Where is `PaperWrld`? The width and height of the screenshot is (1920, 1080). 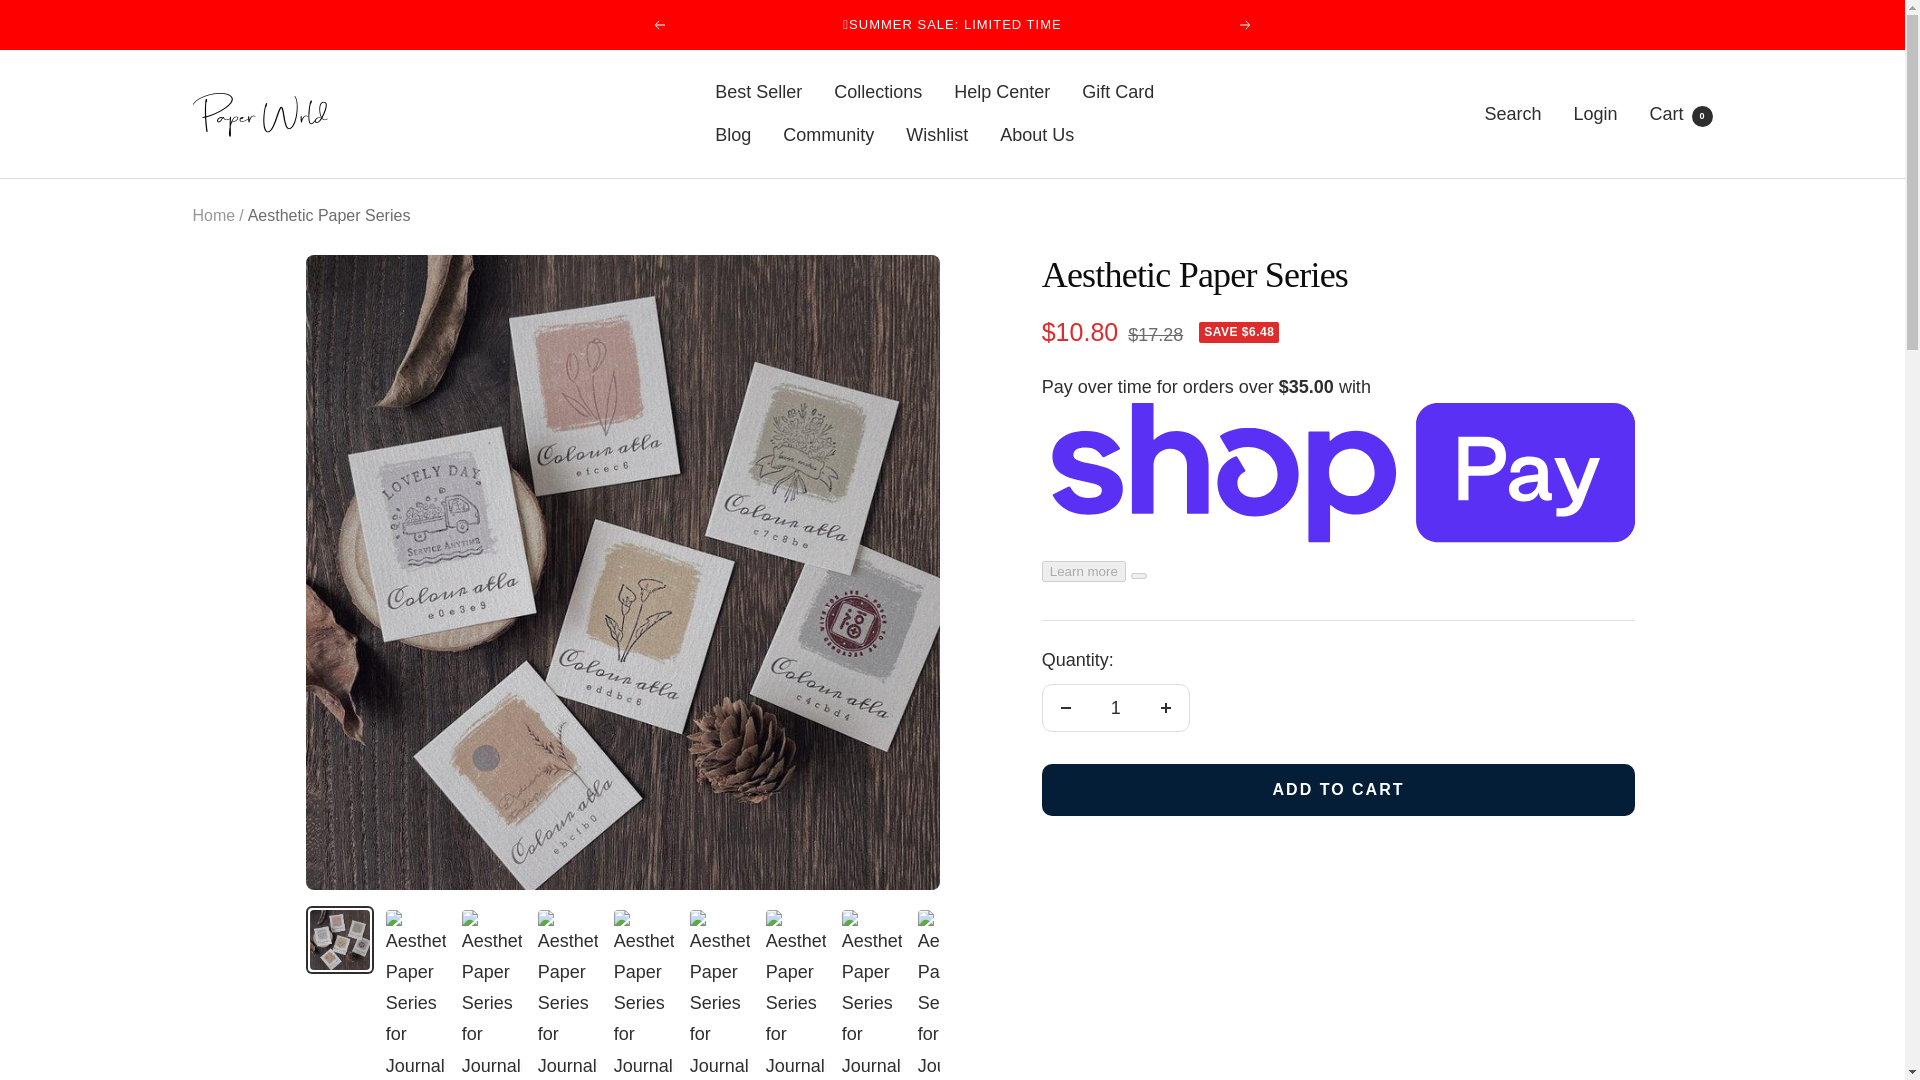 PaperWrld is located at coordinates (259, 114).